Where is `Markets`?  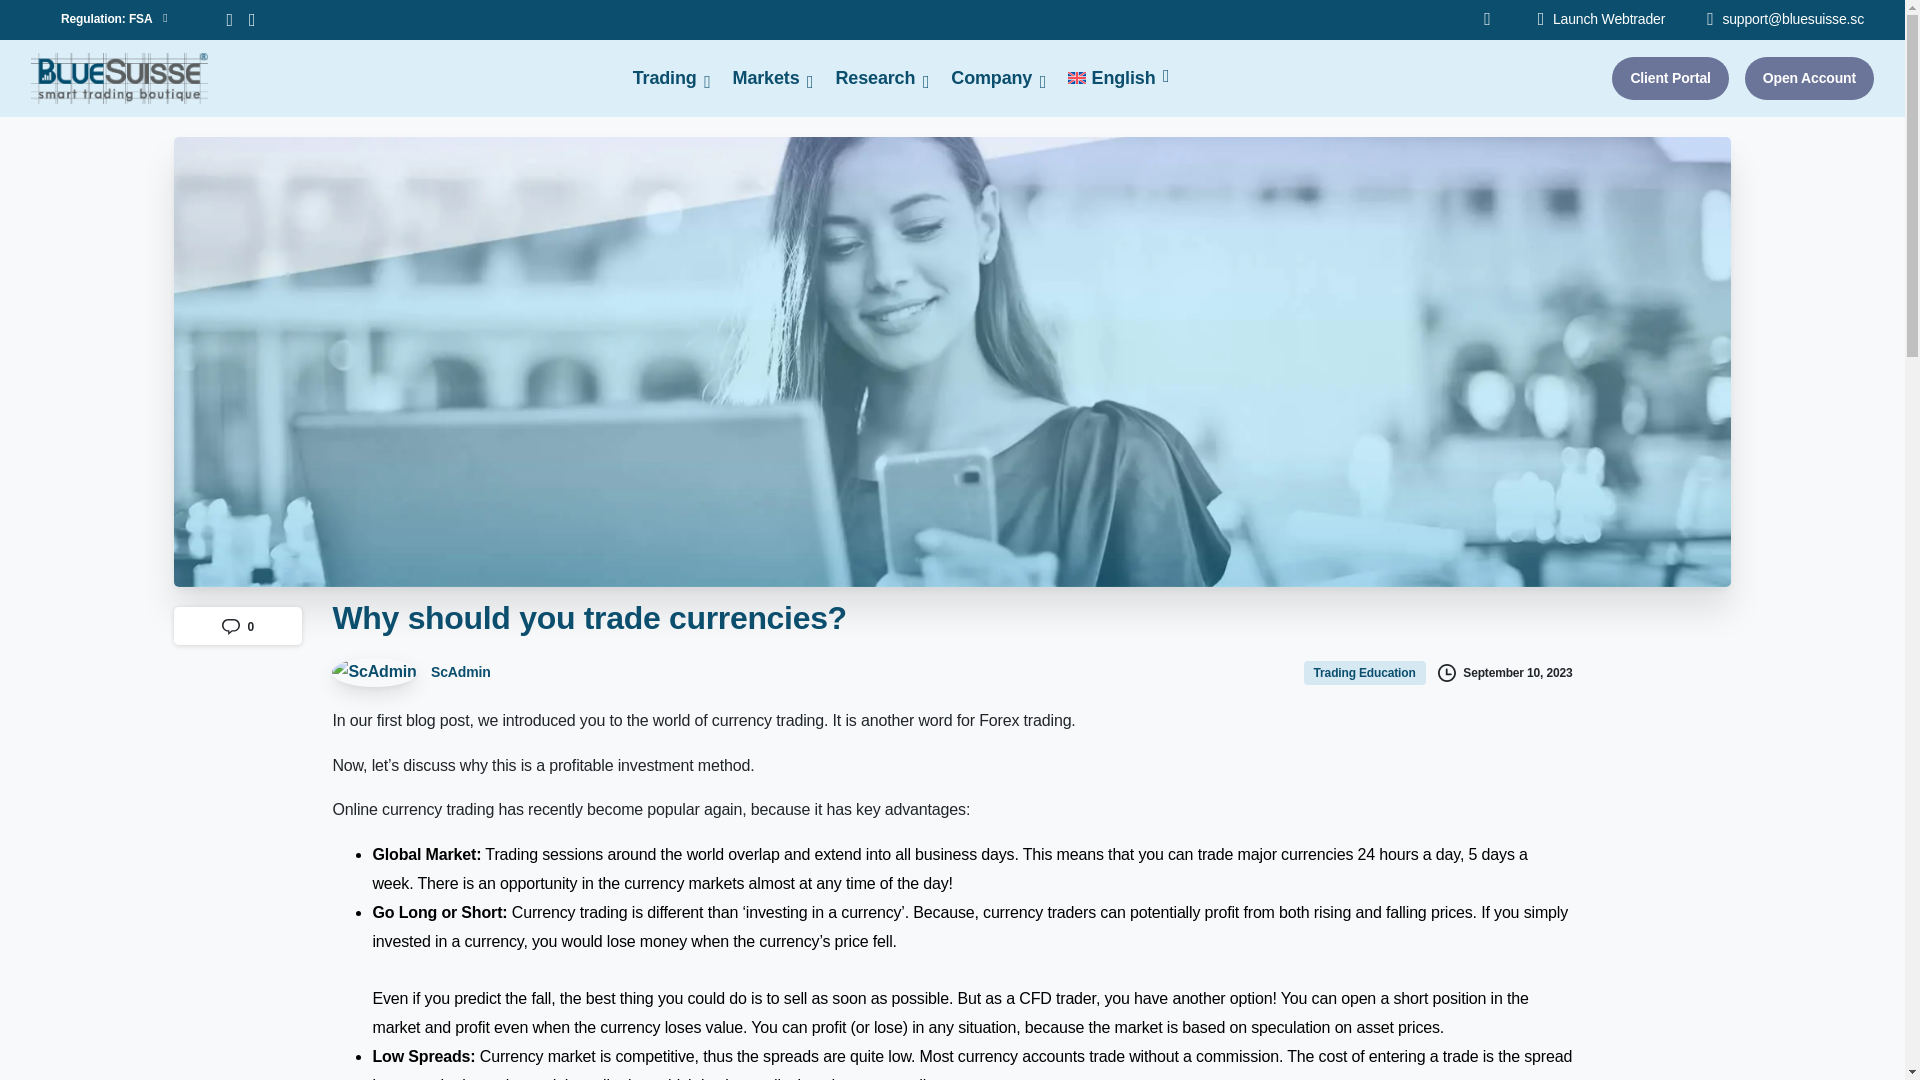
Markets is located at coordinates (766, 78).